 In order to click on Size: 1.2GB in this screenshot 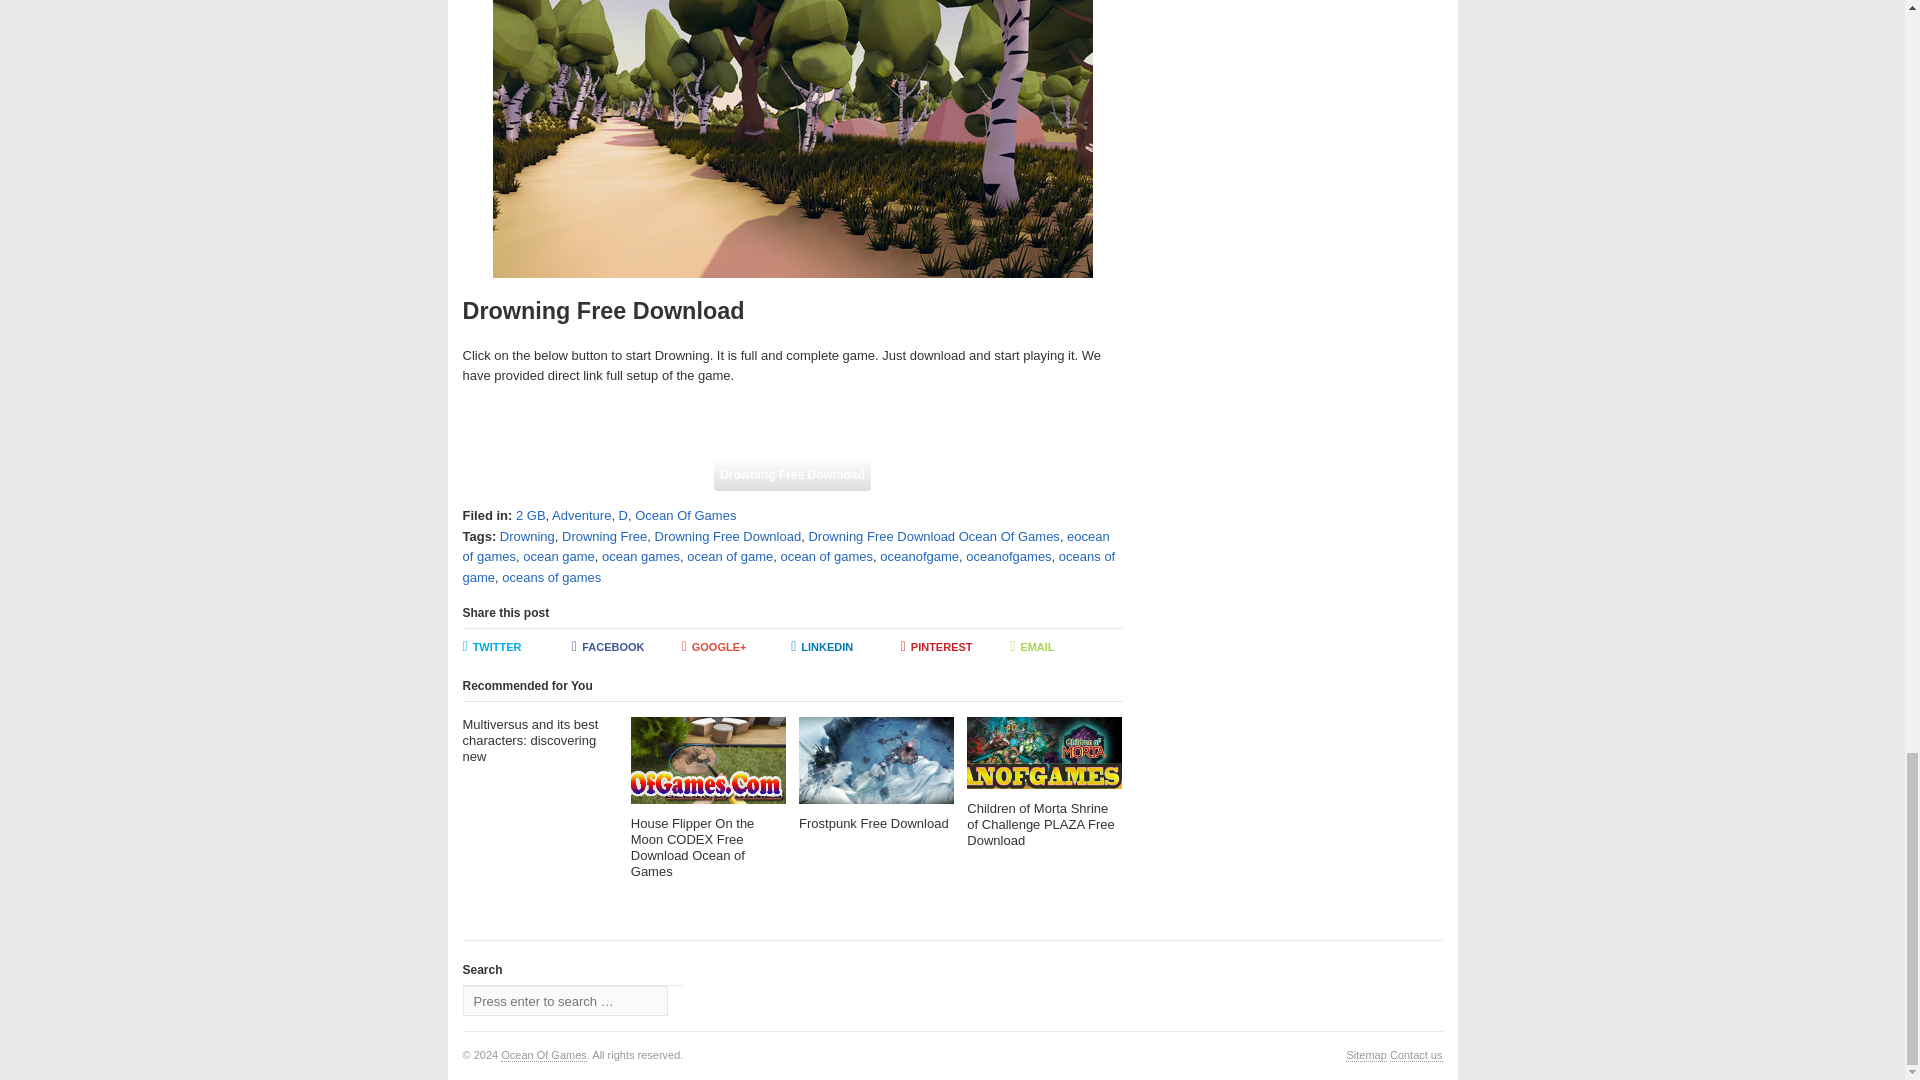, I will do `click(792, 475)`.